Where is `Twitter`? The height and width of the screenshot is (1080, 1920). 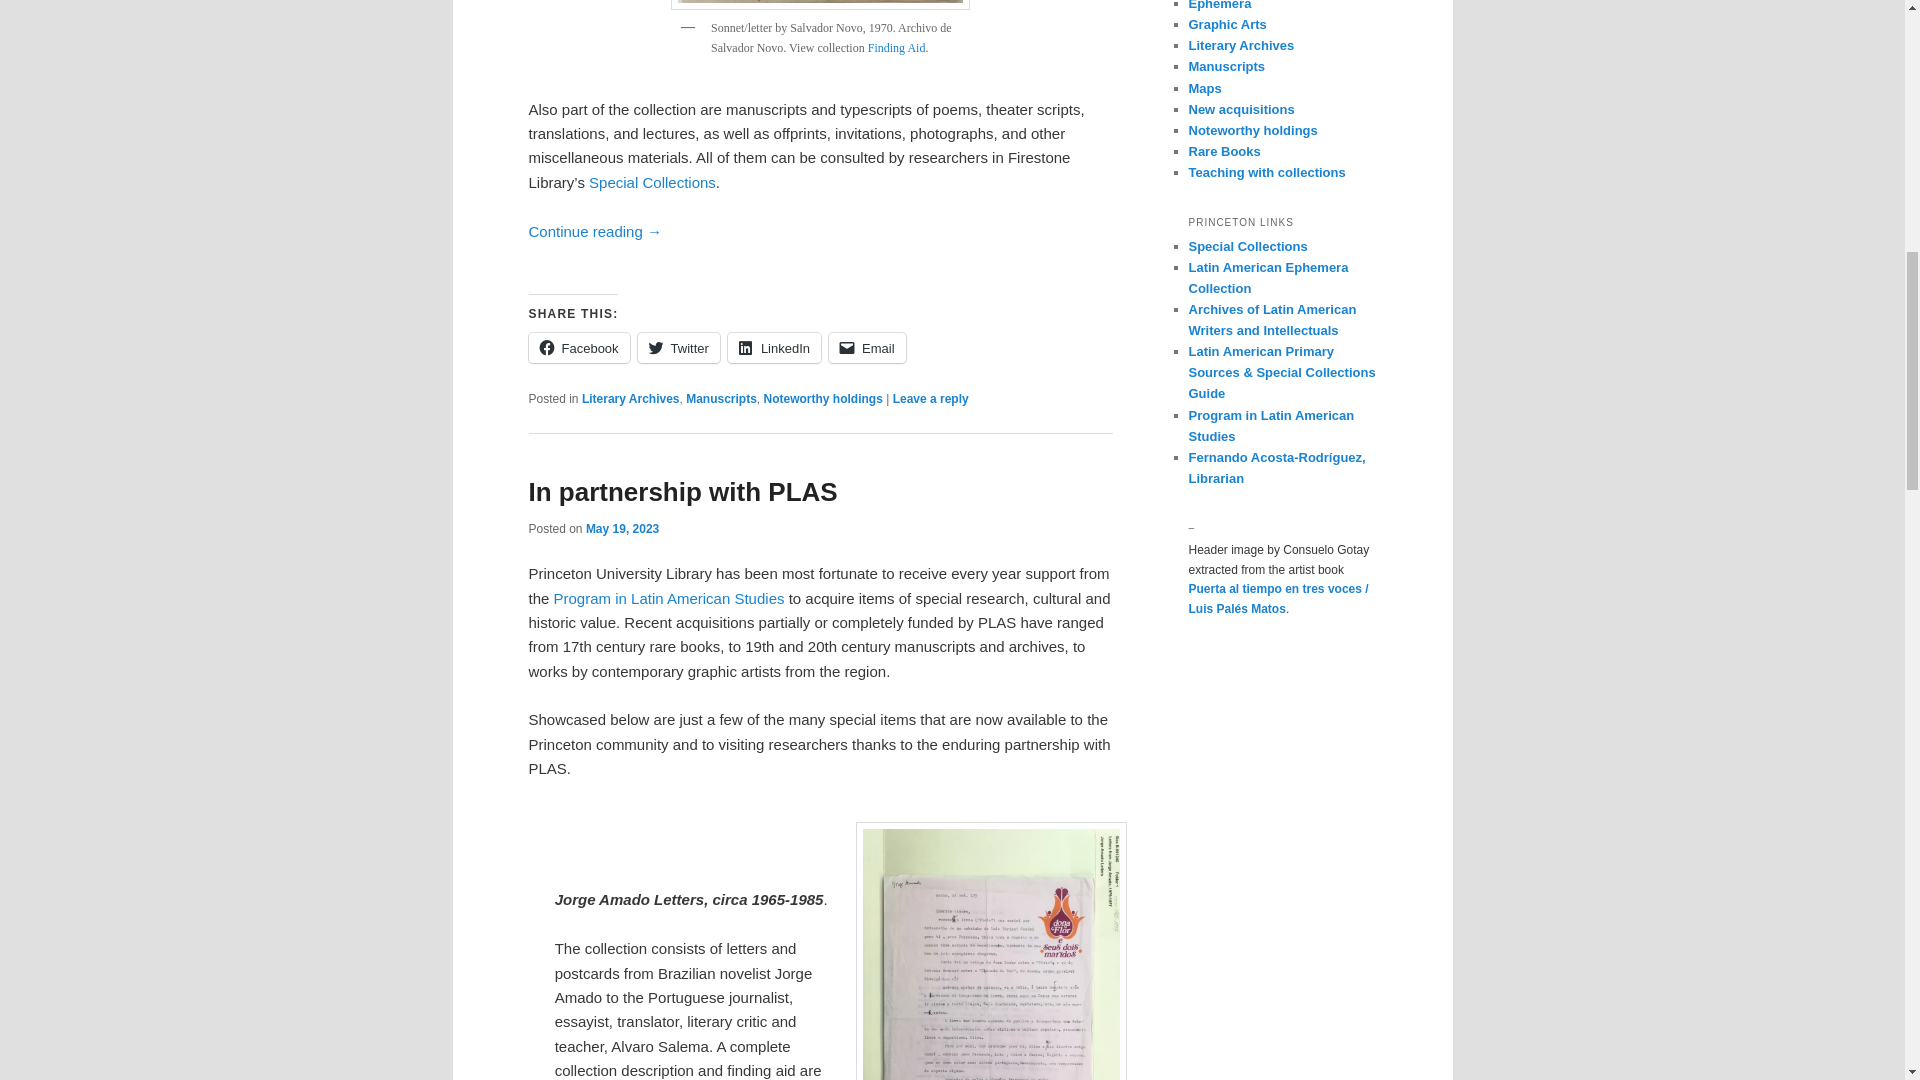 Twitter is located at coordinates (678, 347).